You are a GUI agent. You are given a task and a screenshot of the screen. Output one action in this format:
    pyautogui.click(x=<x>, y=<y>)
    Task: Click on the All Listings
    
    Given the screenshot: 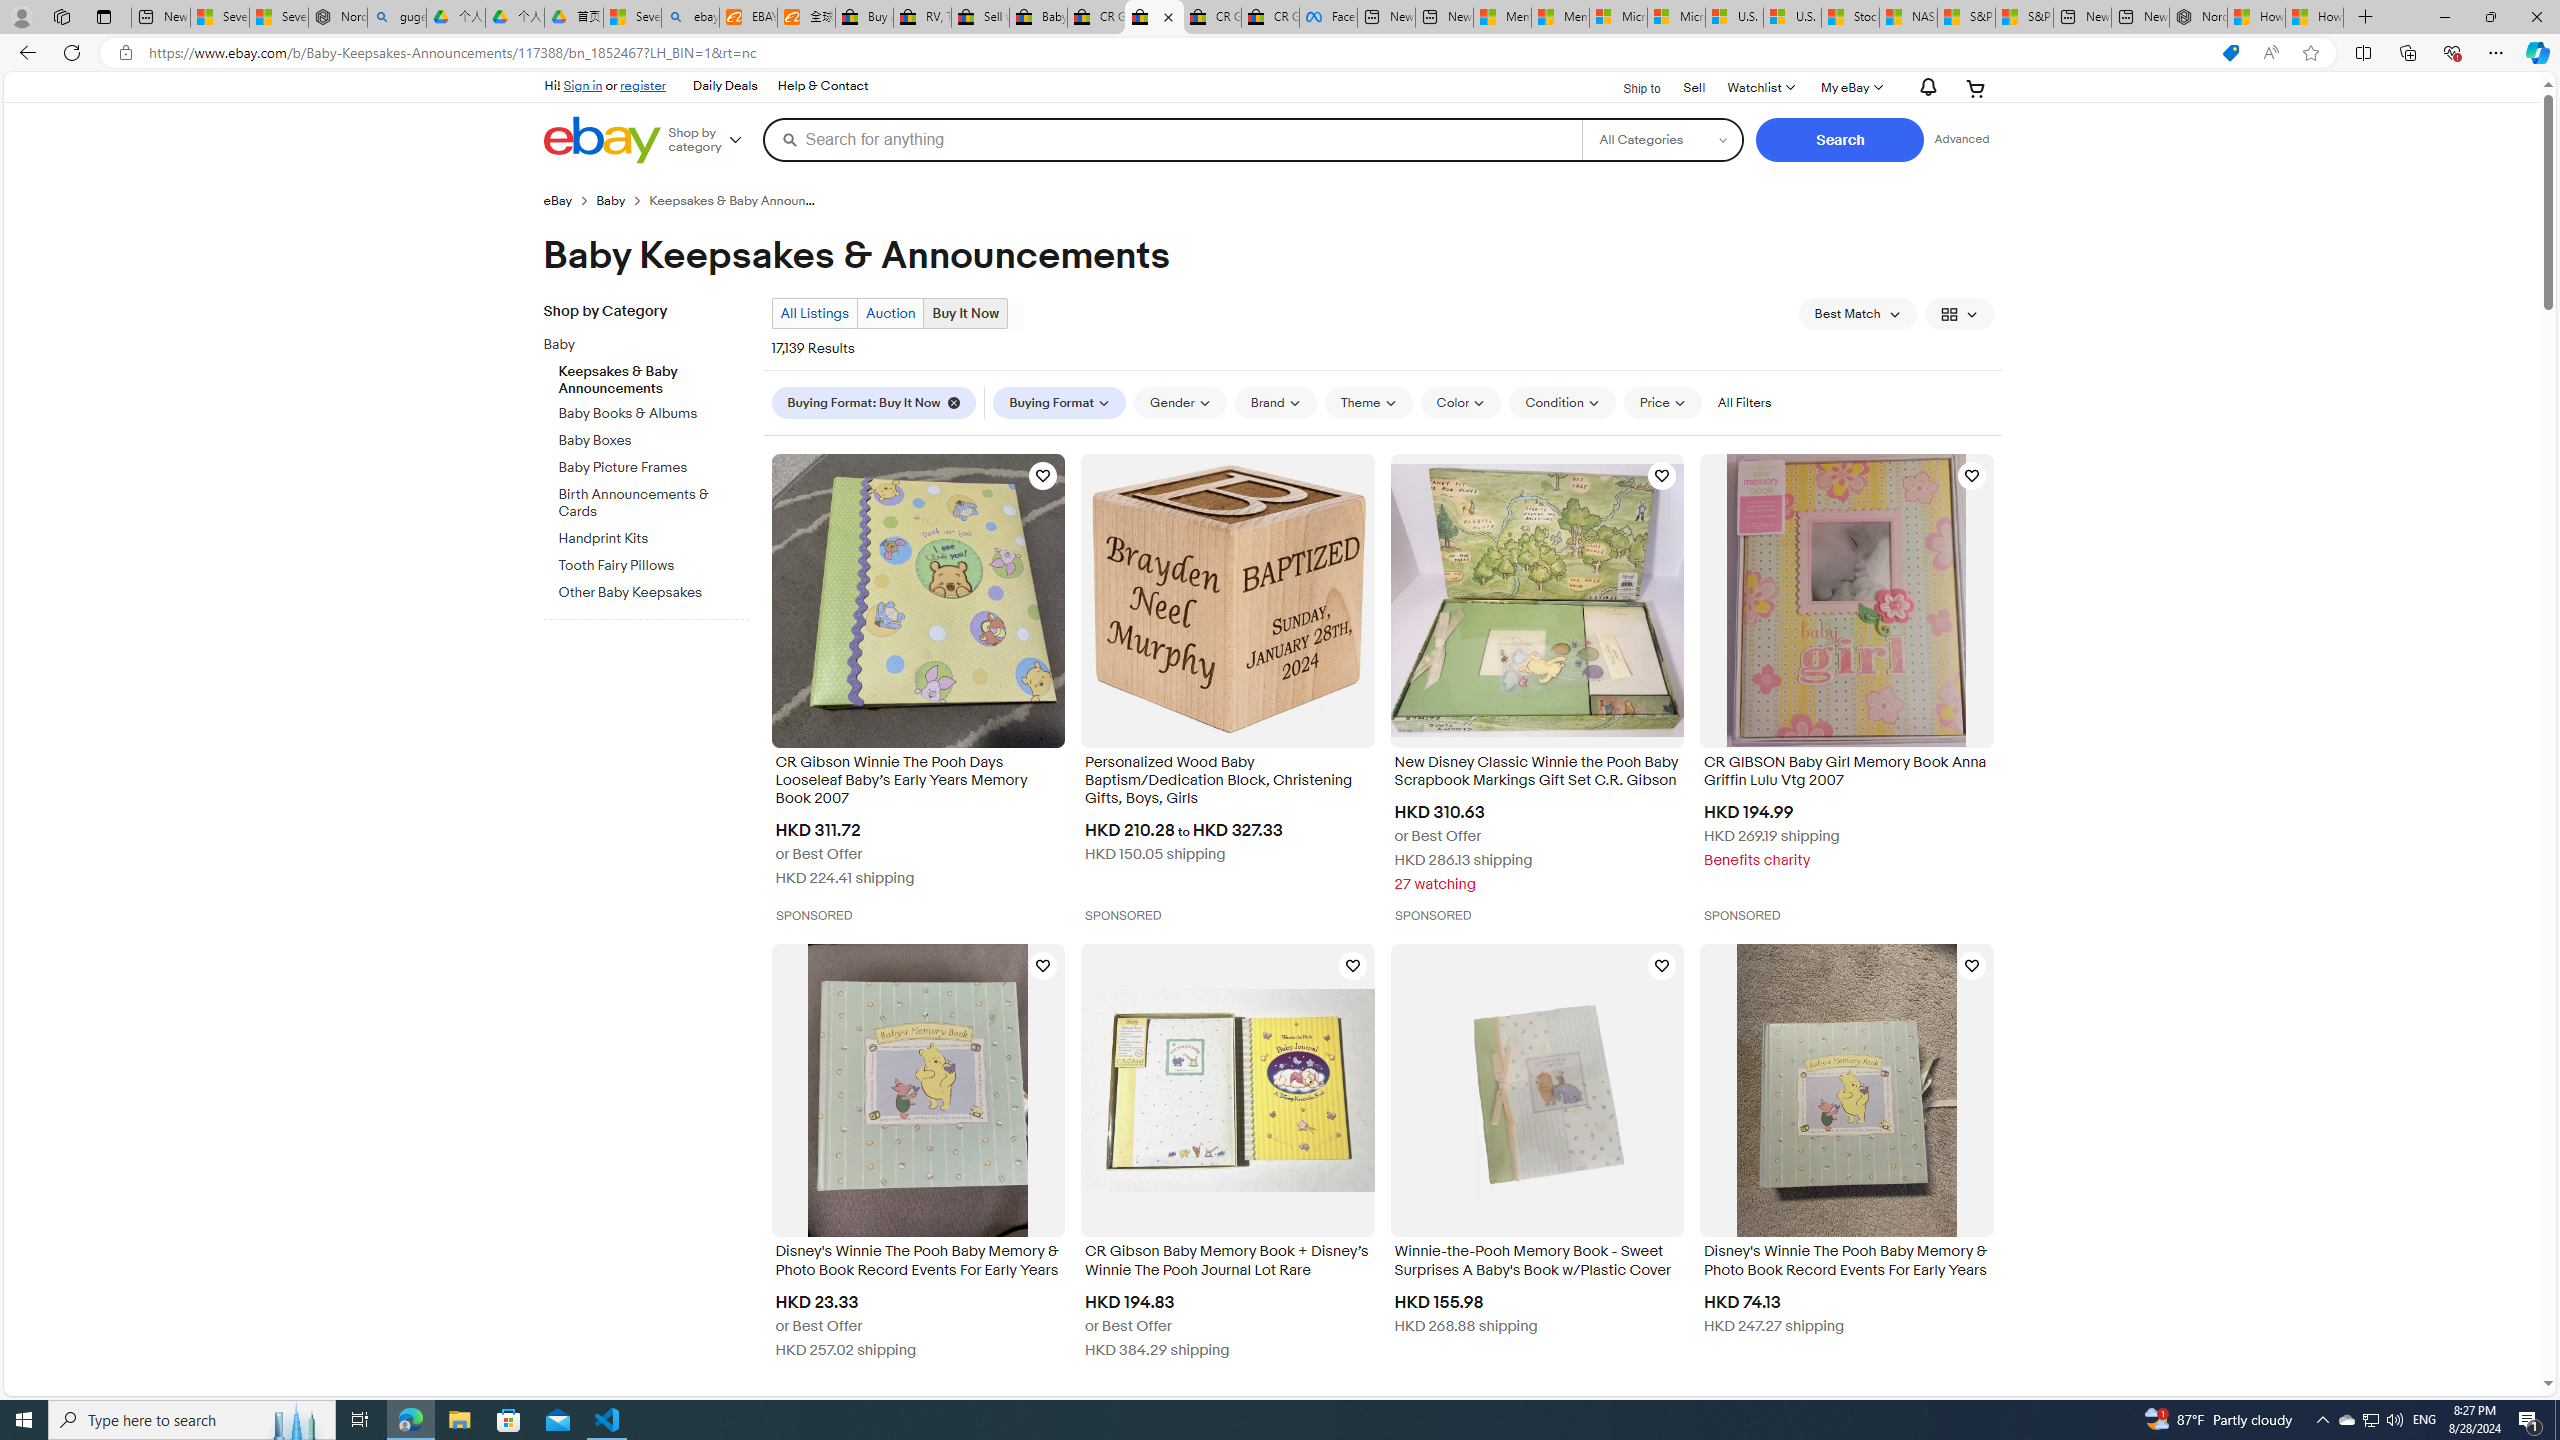 What is the action you would take?
    pyautogui.click(x=814, y=313)
    